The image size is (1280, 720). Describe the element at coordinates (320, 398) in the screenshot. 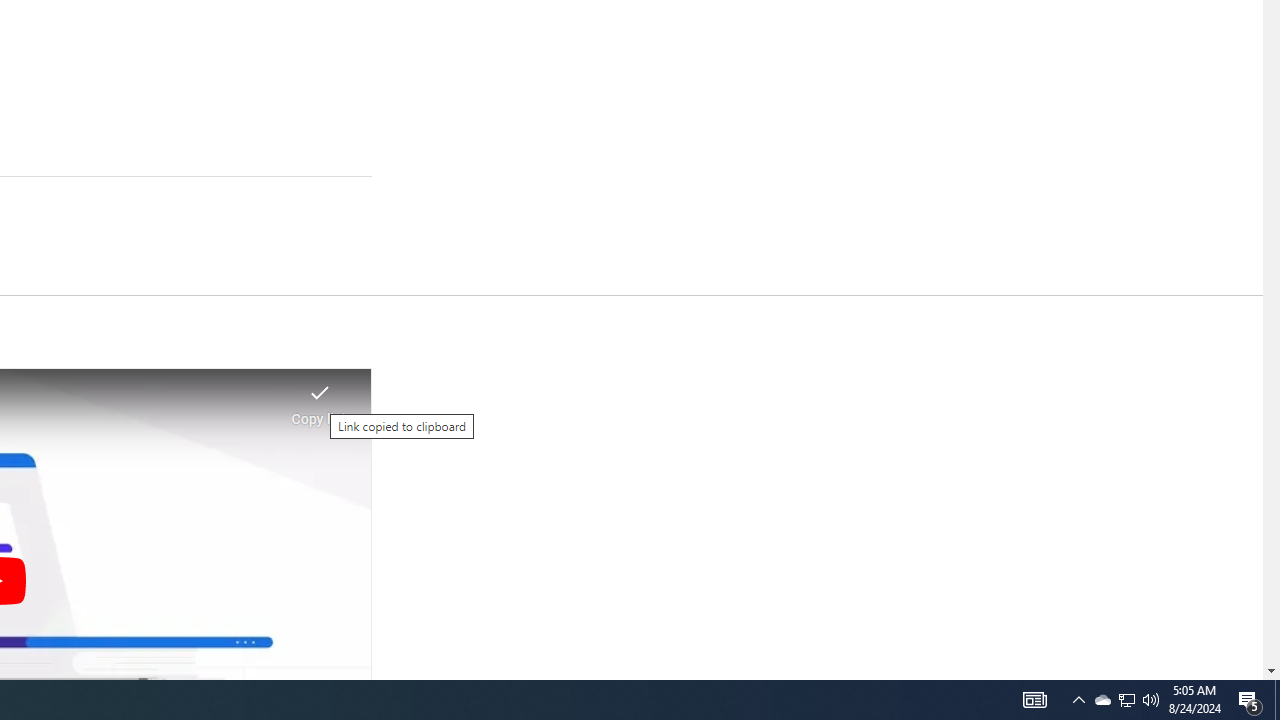

I see `Link copied to clipboard` at that location.